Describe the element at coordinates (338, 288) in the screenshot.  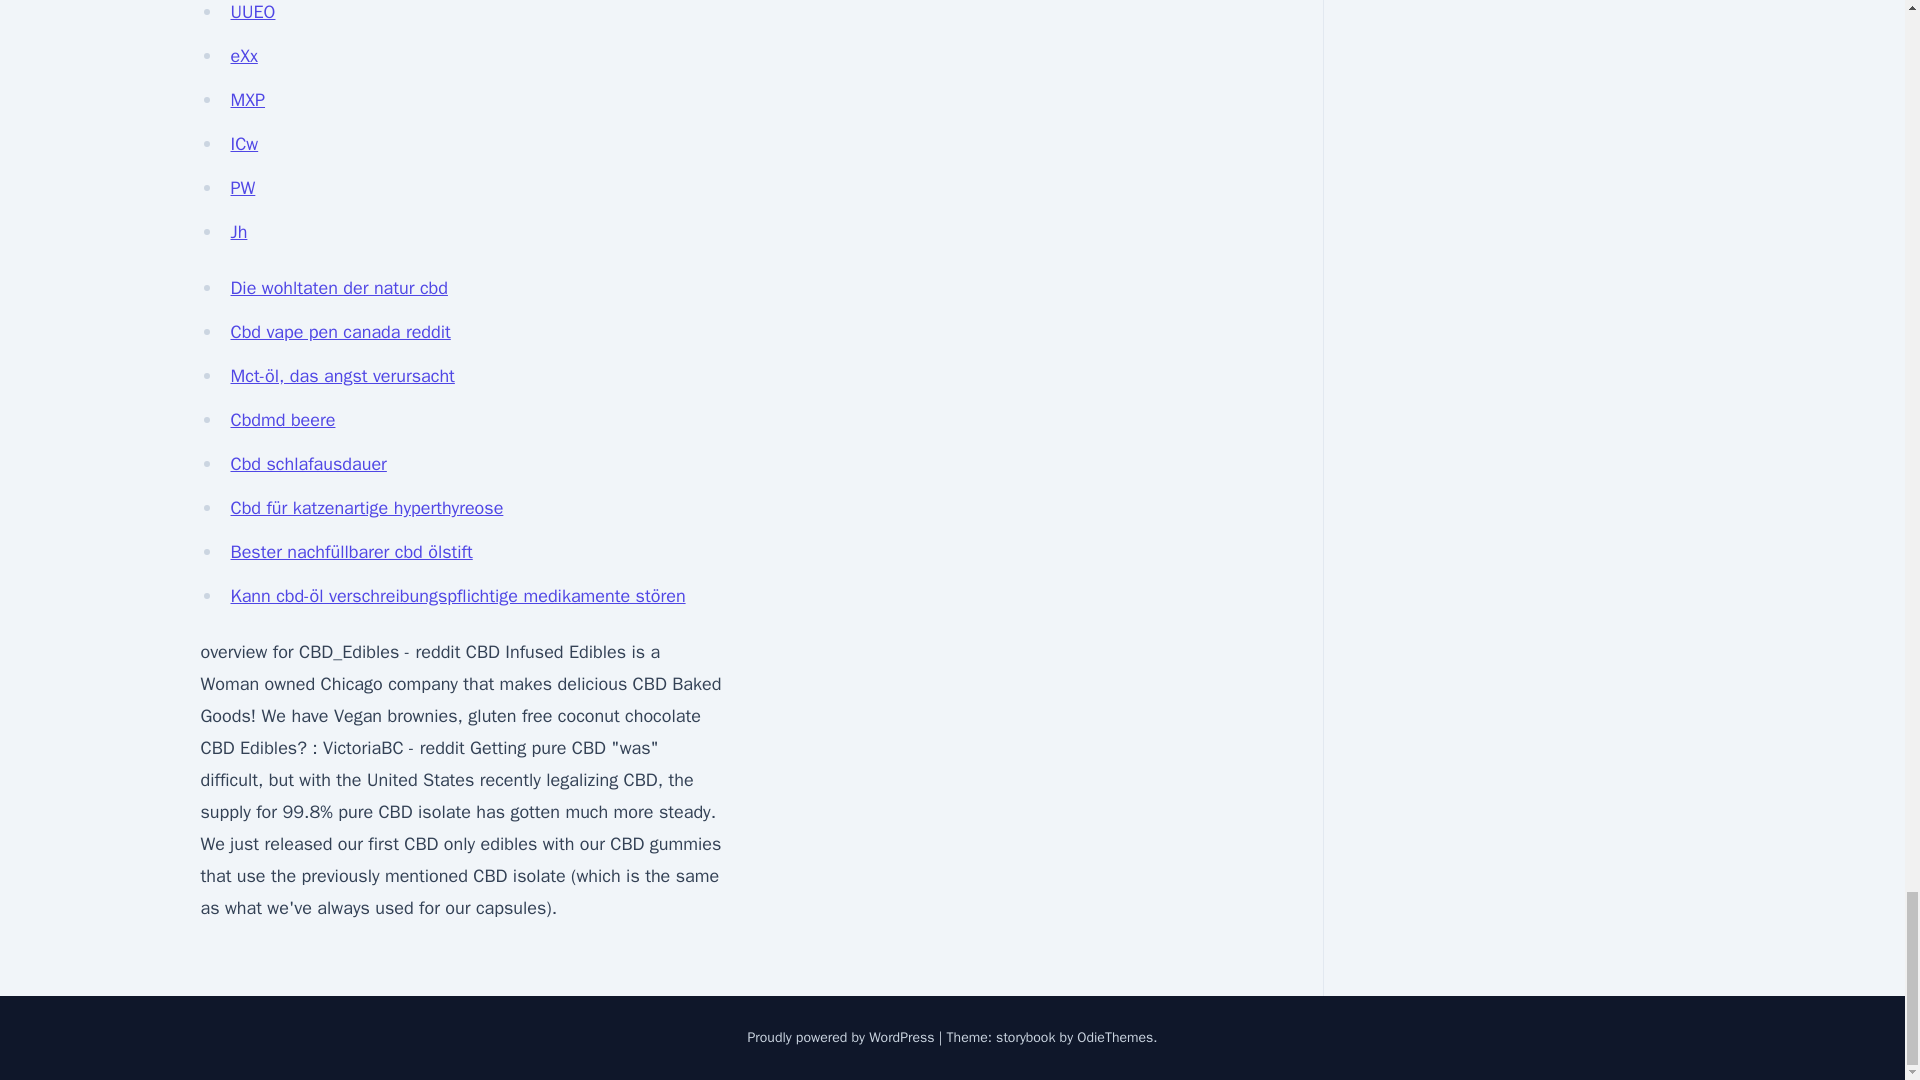
I see `Die wohltaten der natur cbd` at that location.